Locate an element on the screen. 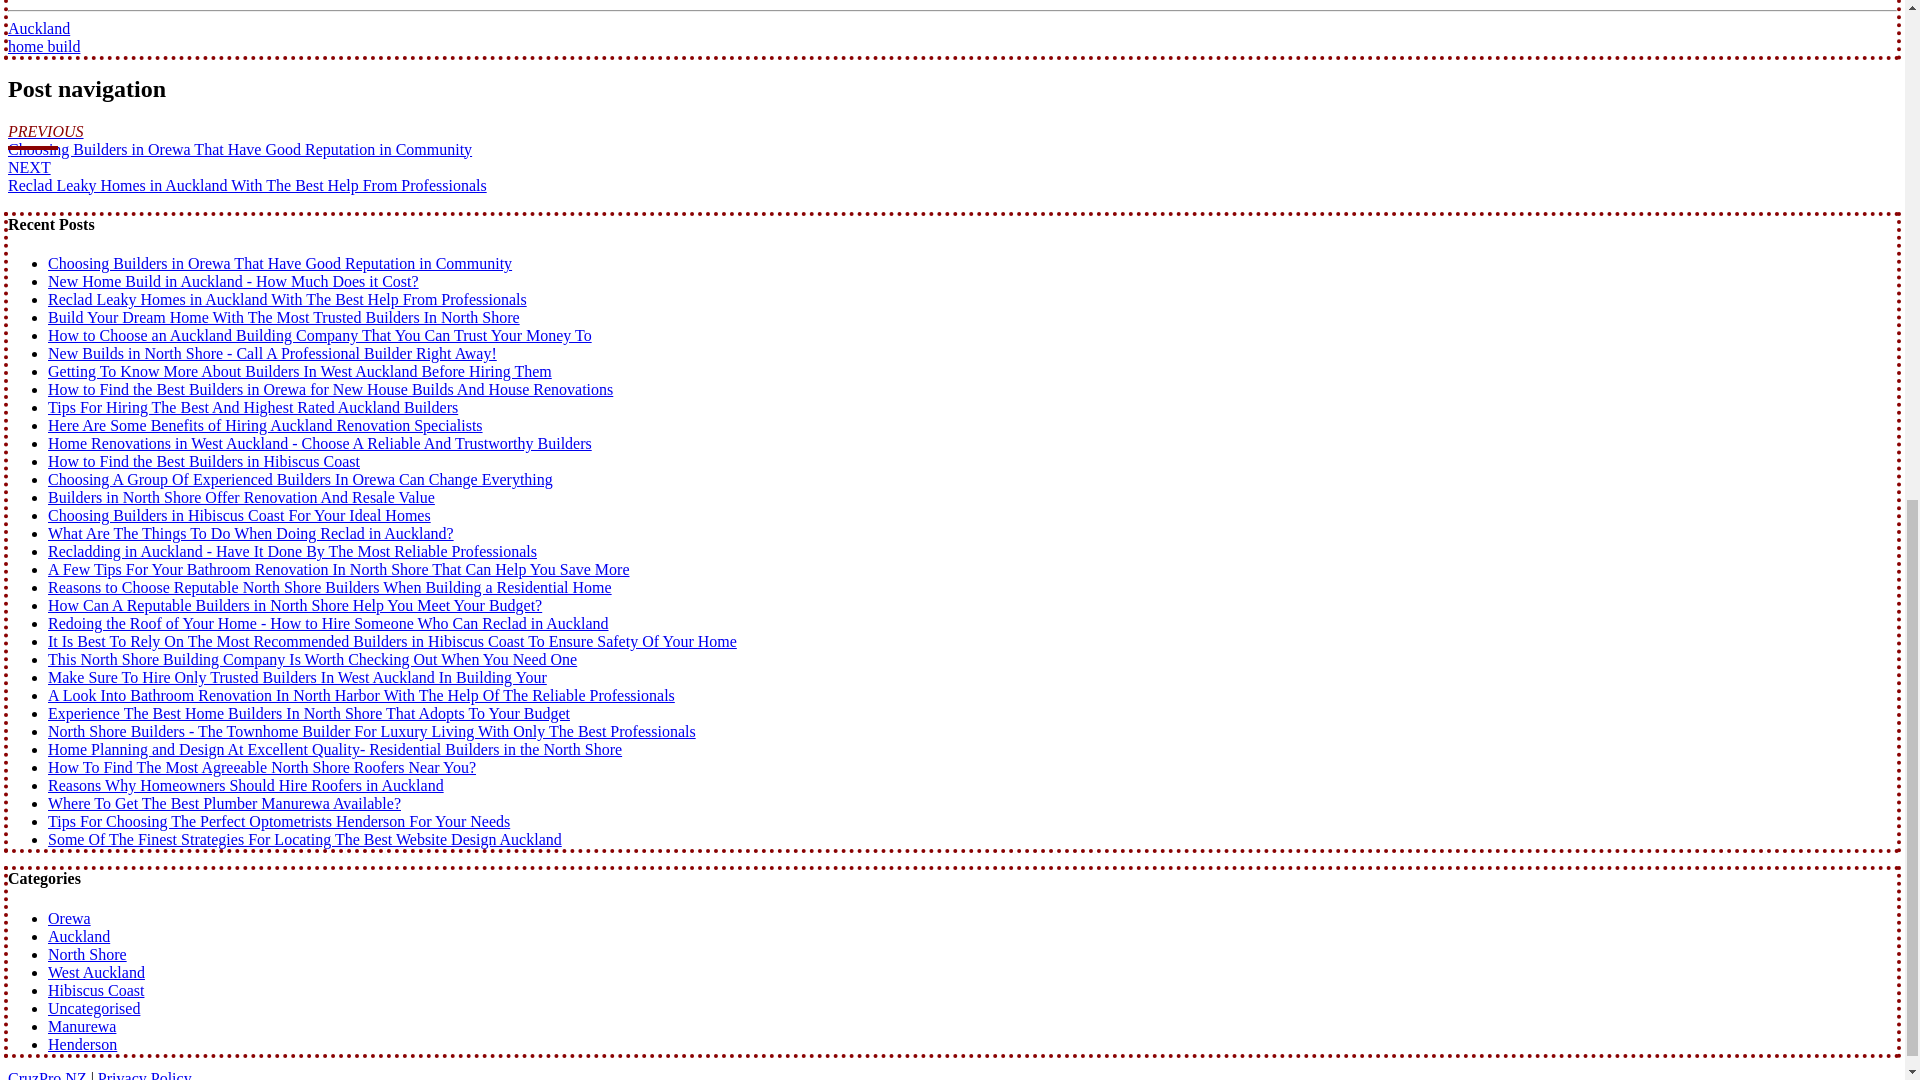  Where To Get The Best Plumber Manurewa Available? is located at coordinates (224, 803).